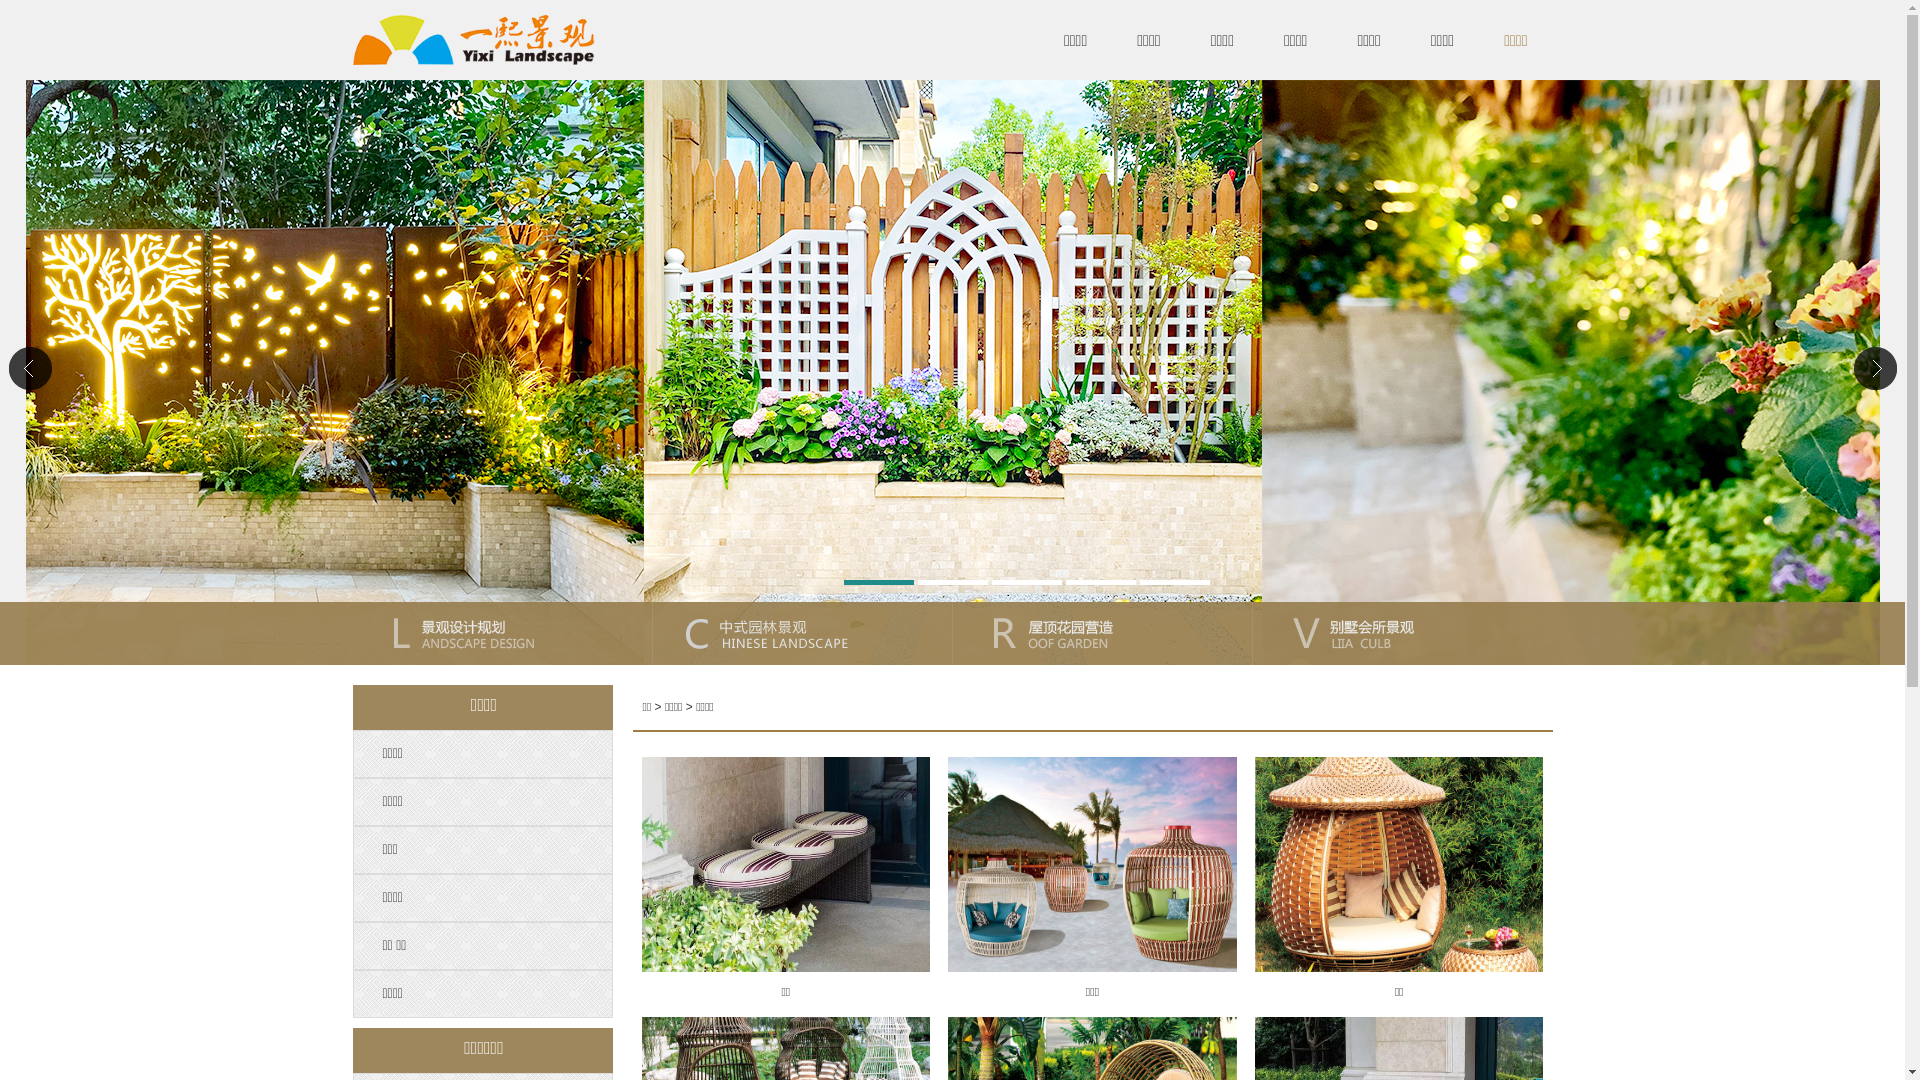 The width and height of the screenshot is (1920, 1080). Describe the element at coordinates (1027, 582) in the screenshot. I see `3` at that location.